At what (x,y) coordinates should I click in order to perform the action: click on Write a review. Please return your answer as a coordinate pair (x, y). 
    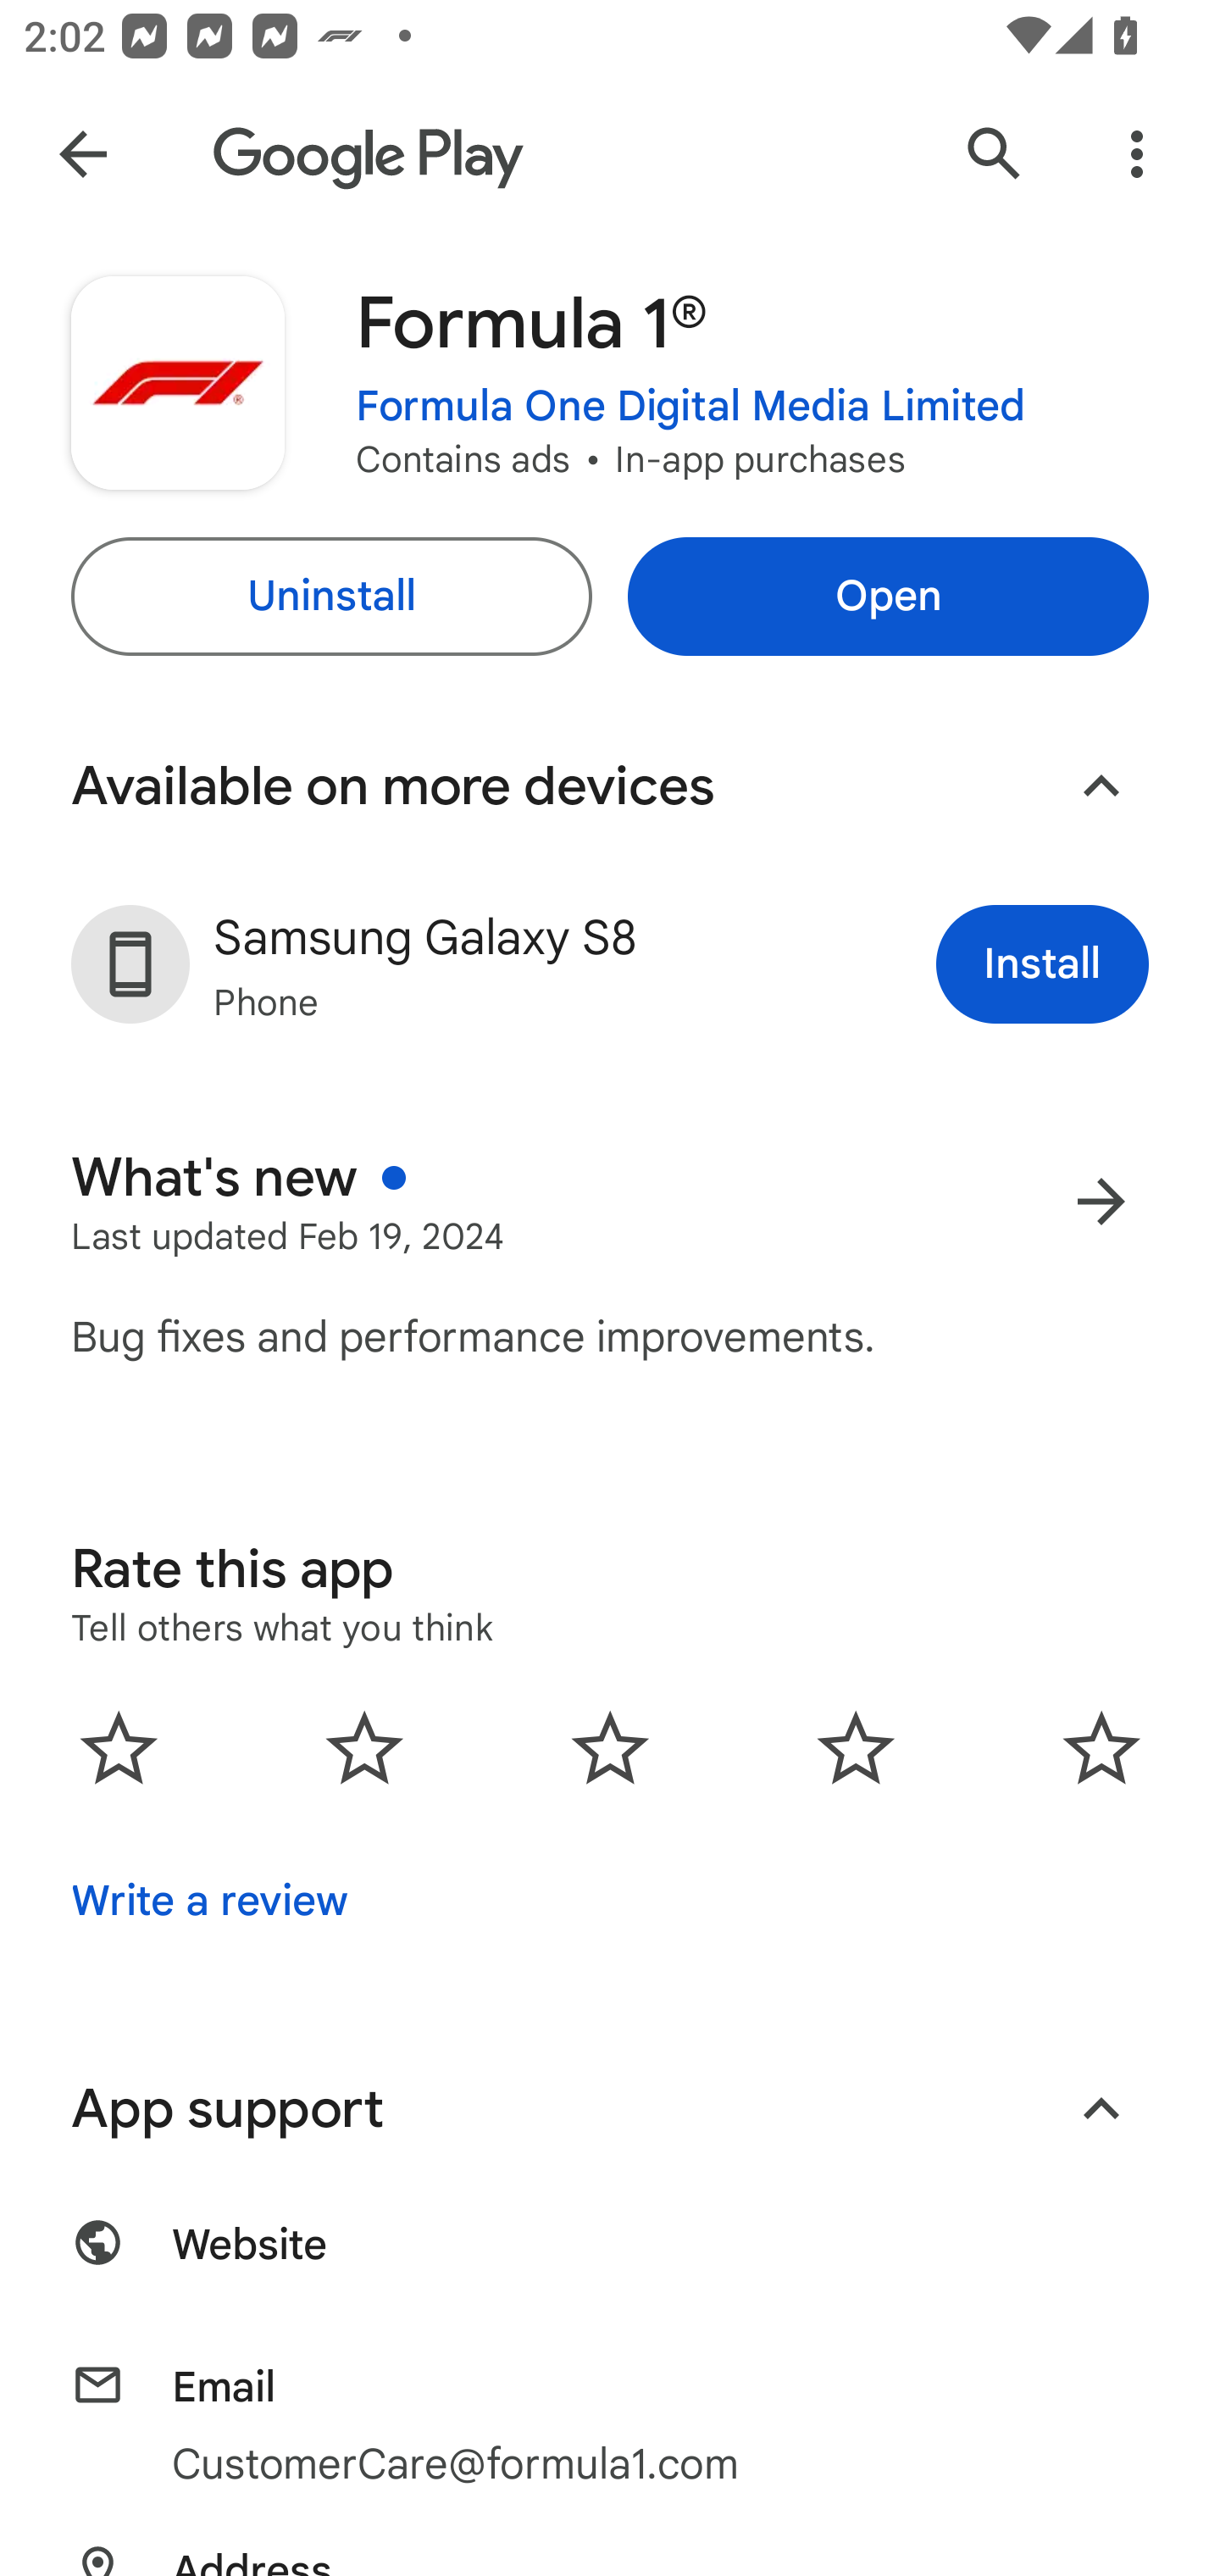
    Looking at the image, I should click on (208, 1901).